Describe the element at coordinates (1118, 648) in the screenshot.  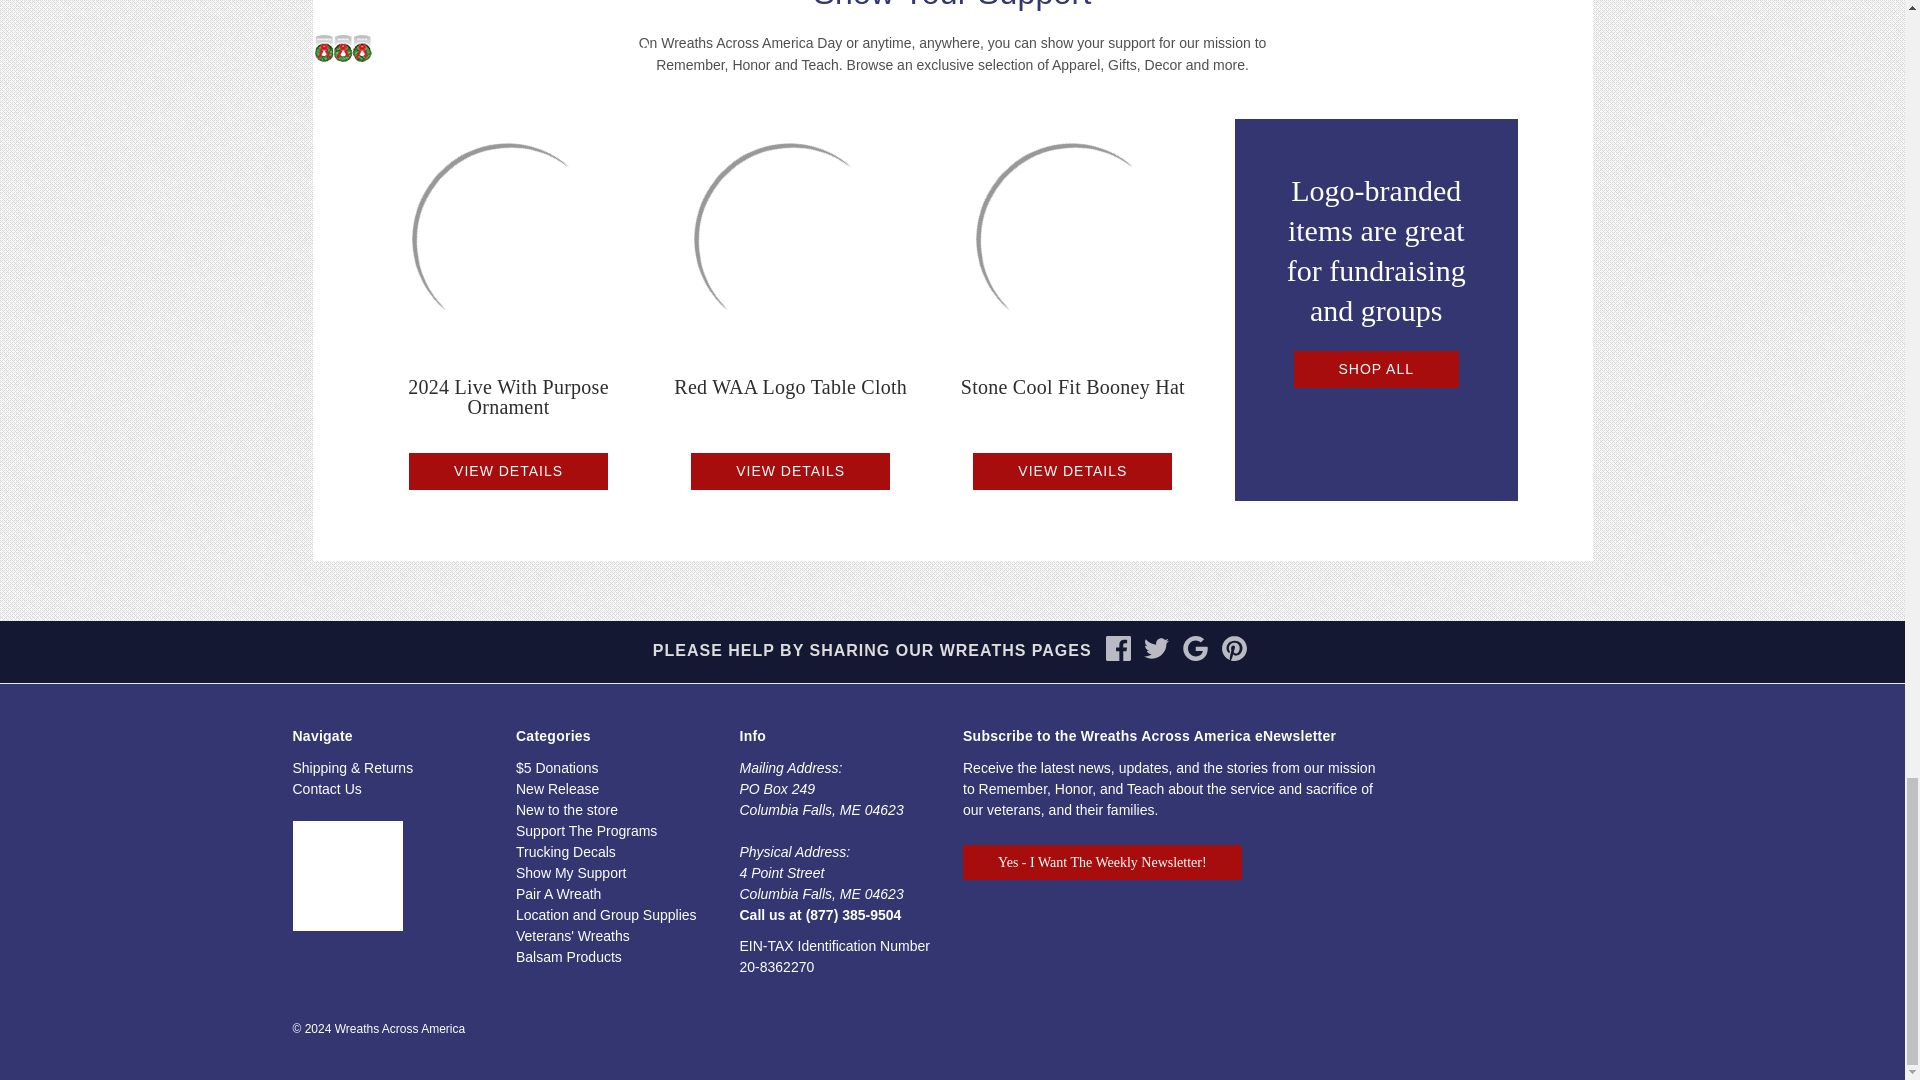
I see `Facebook icon` at that location.